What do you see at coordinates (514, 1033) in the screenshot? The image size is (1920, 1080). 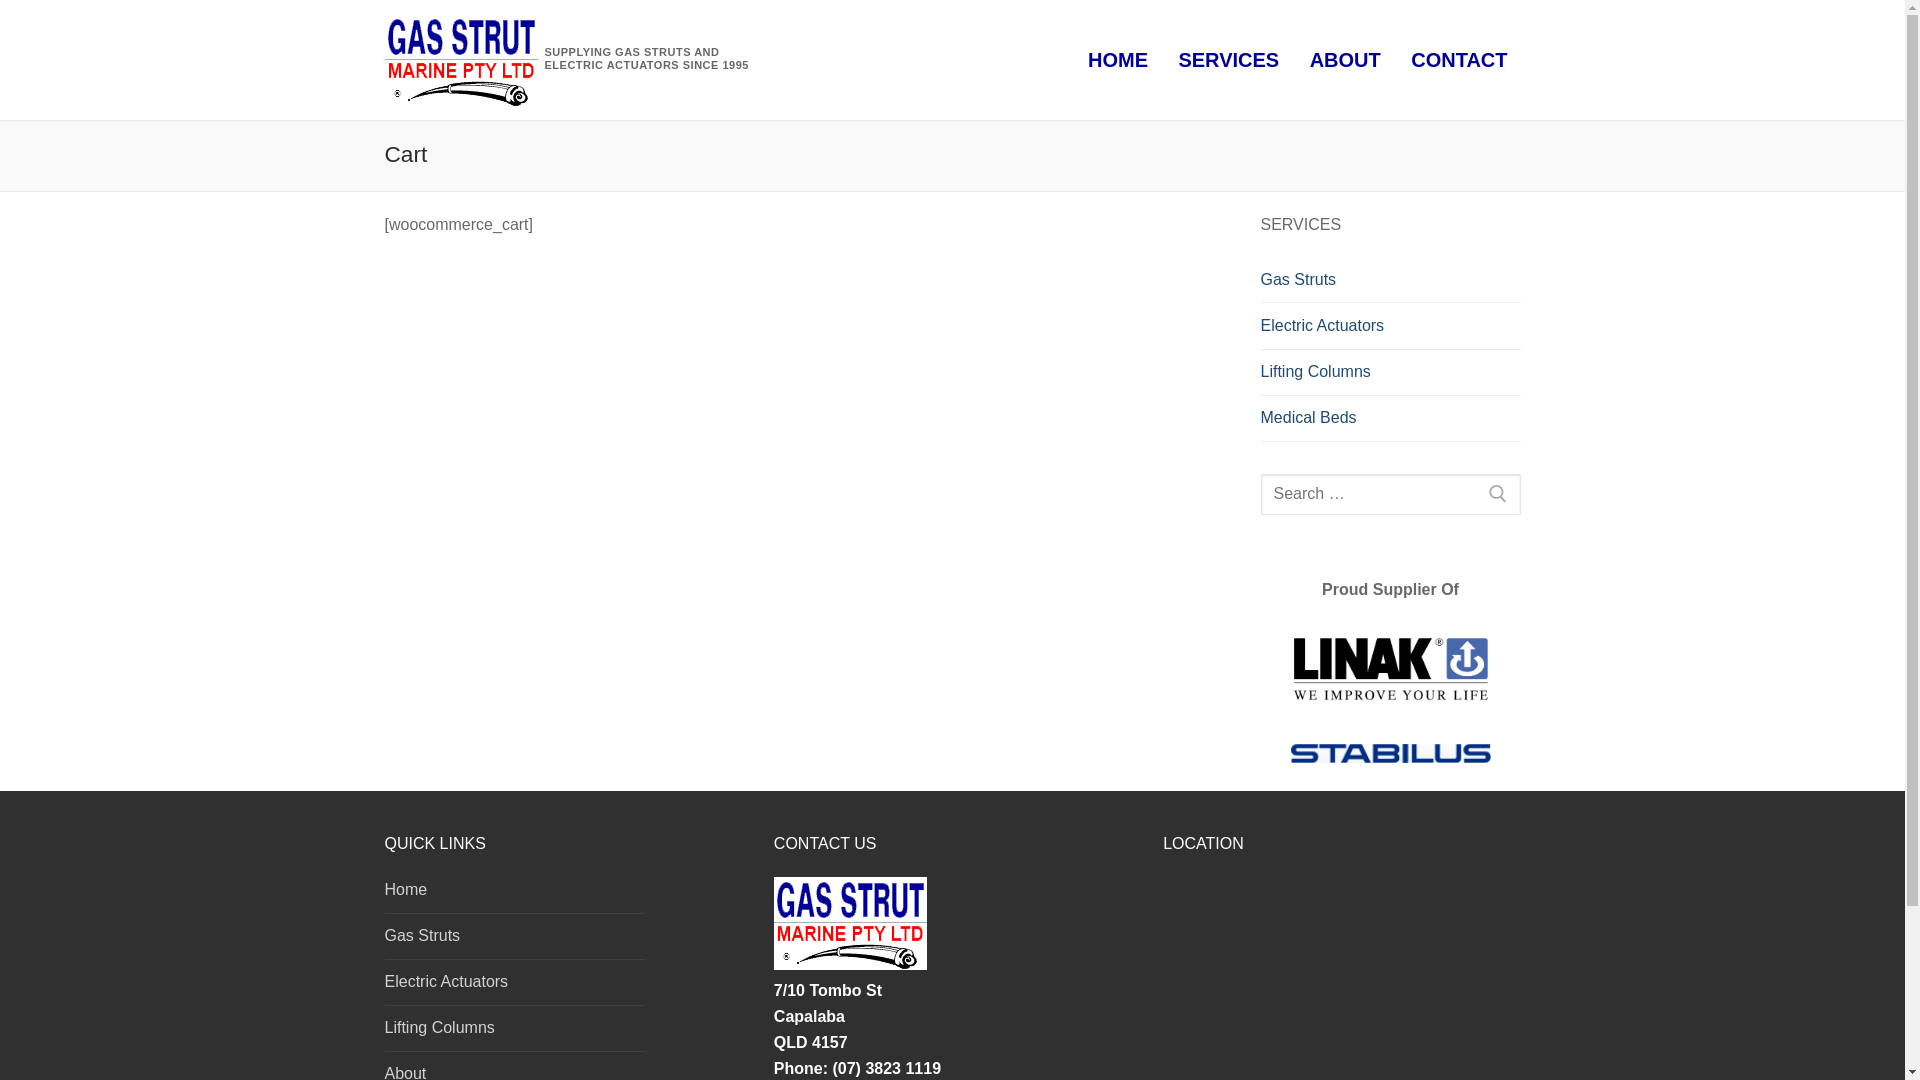 I see `Lifting Columns` at bounding box center [514, 1033].